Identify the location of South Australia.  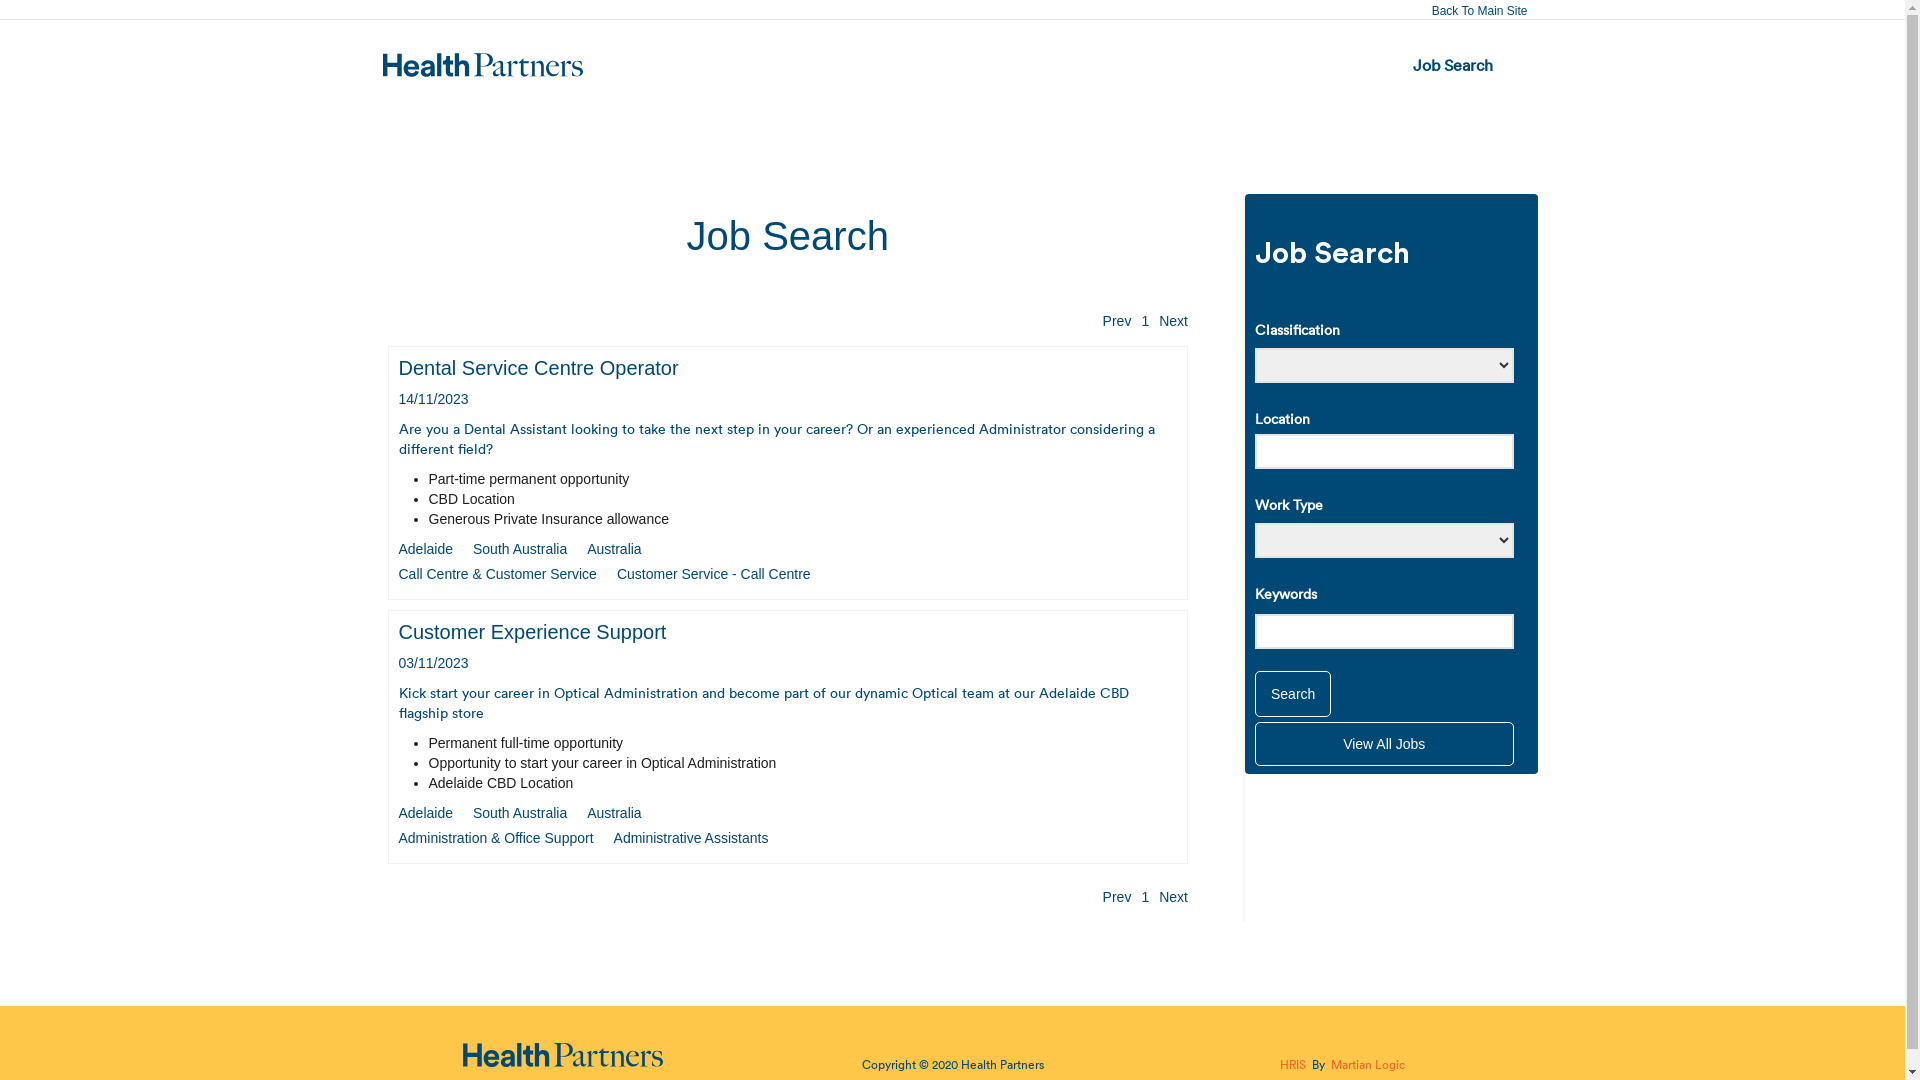
(520, 813).